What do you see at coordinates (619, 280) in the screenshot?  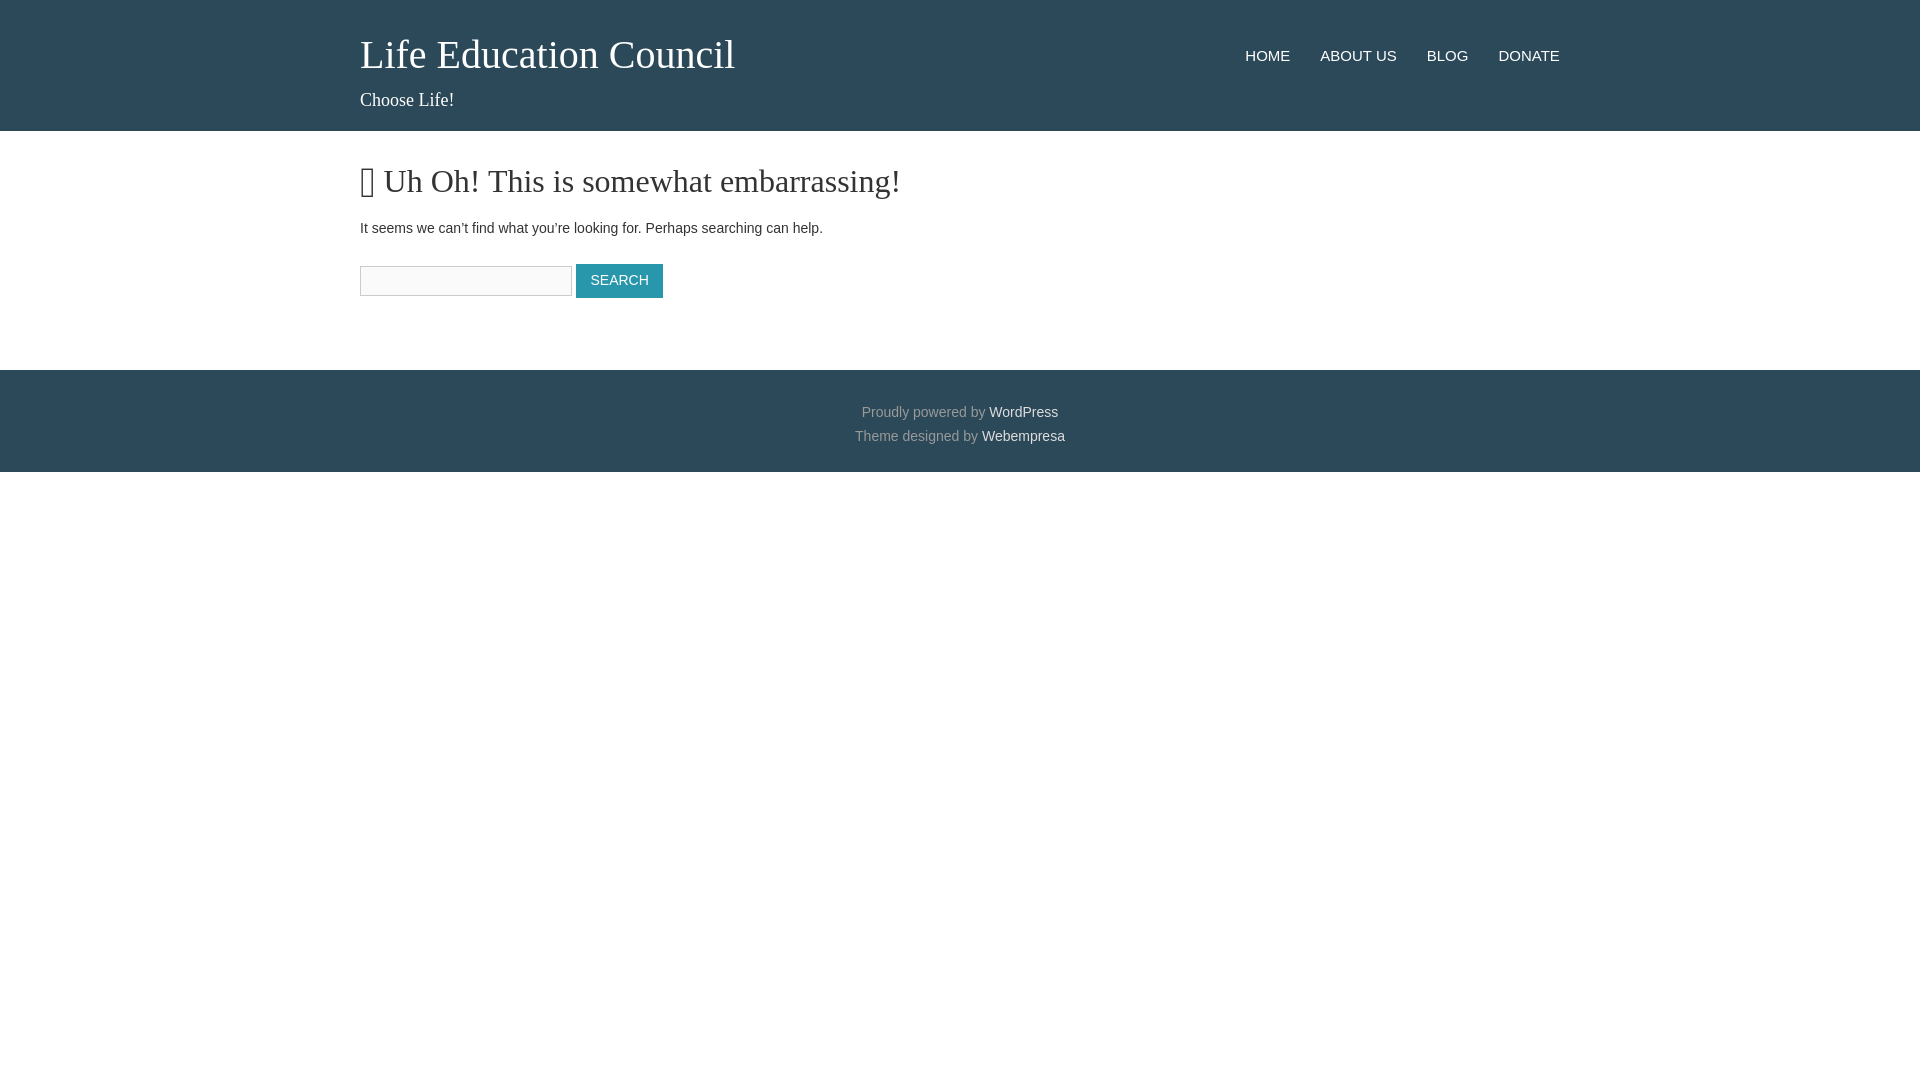 I see `Search` at bounding box center [619, 280].